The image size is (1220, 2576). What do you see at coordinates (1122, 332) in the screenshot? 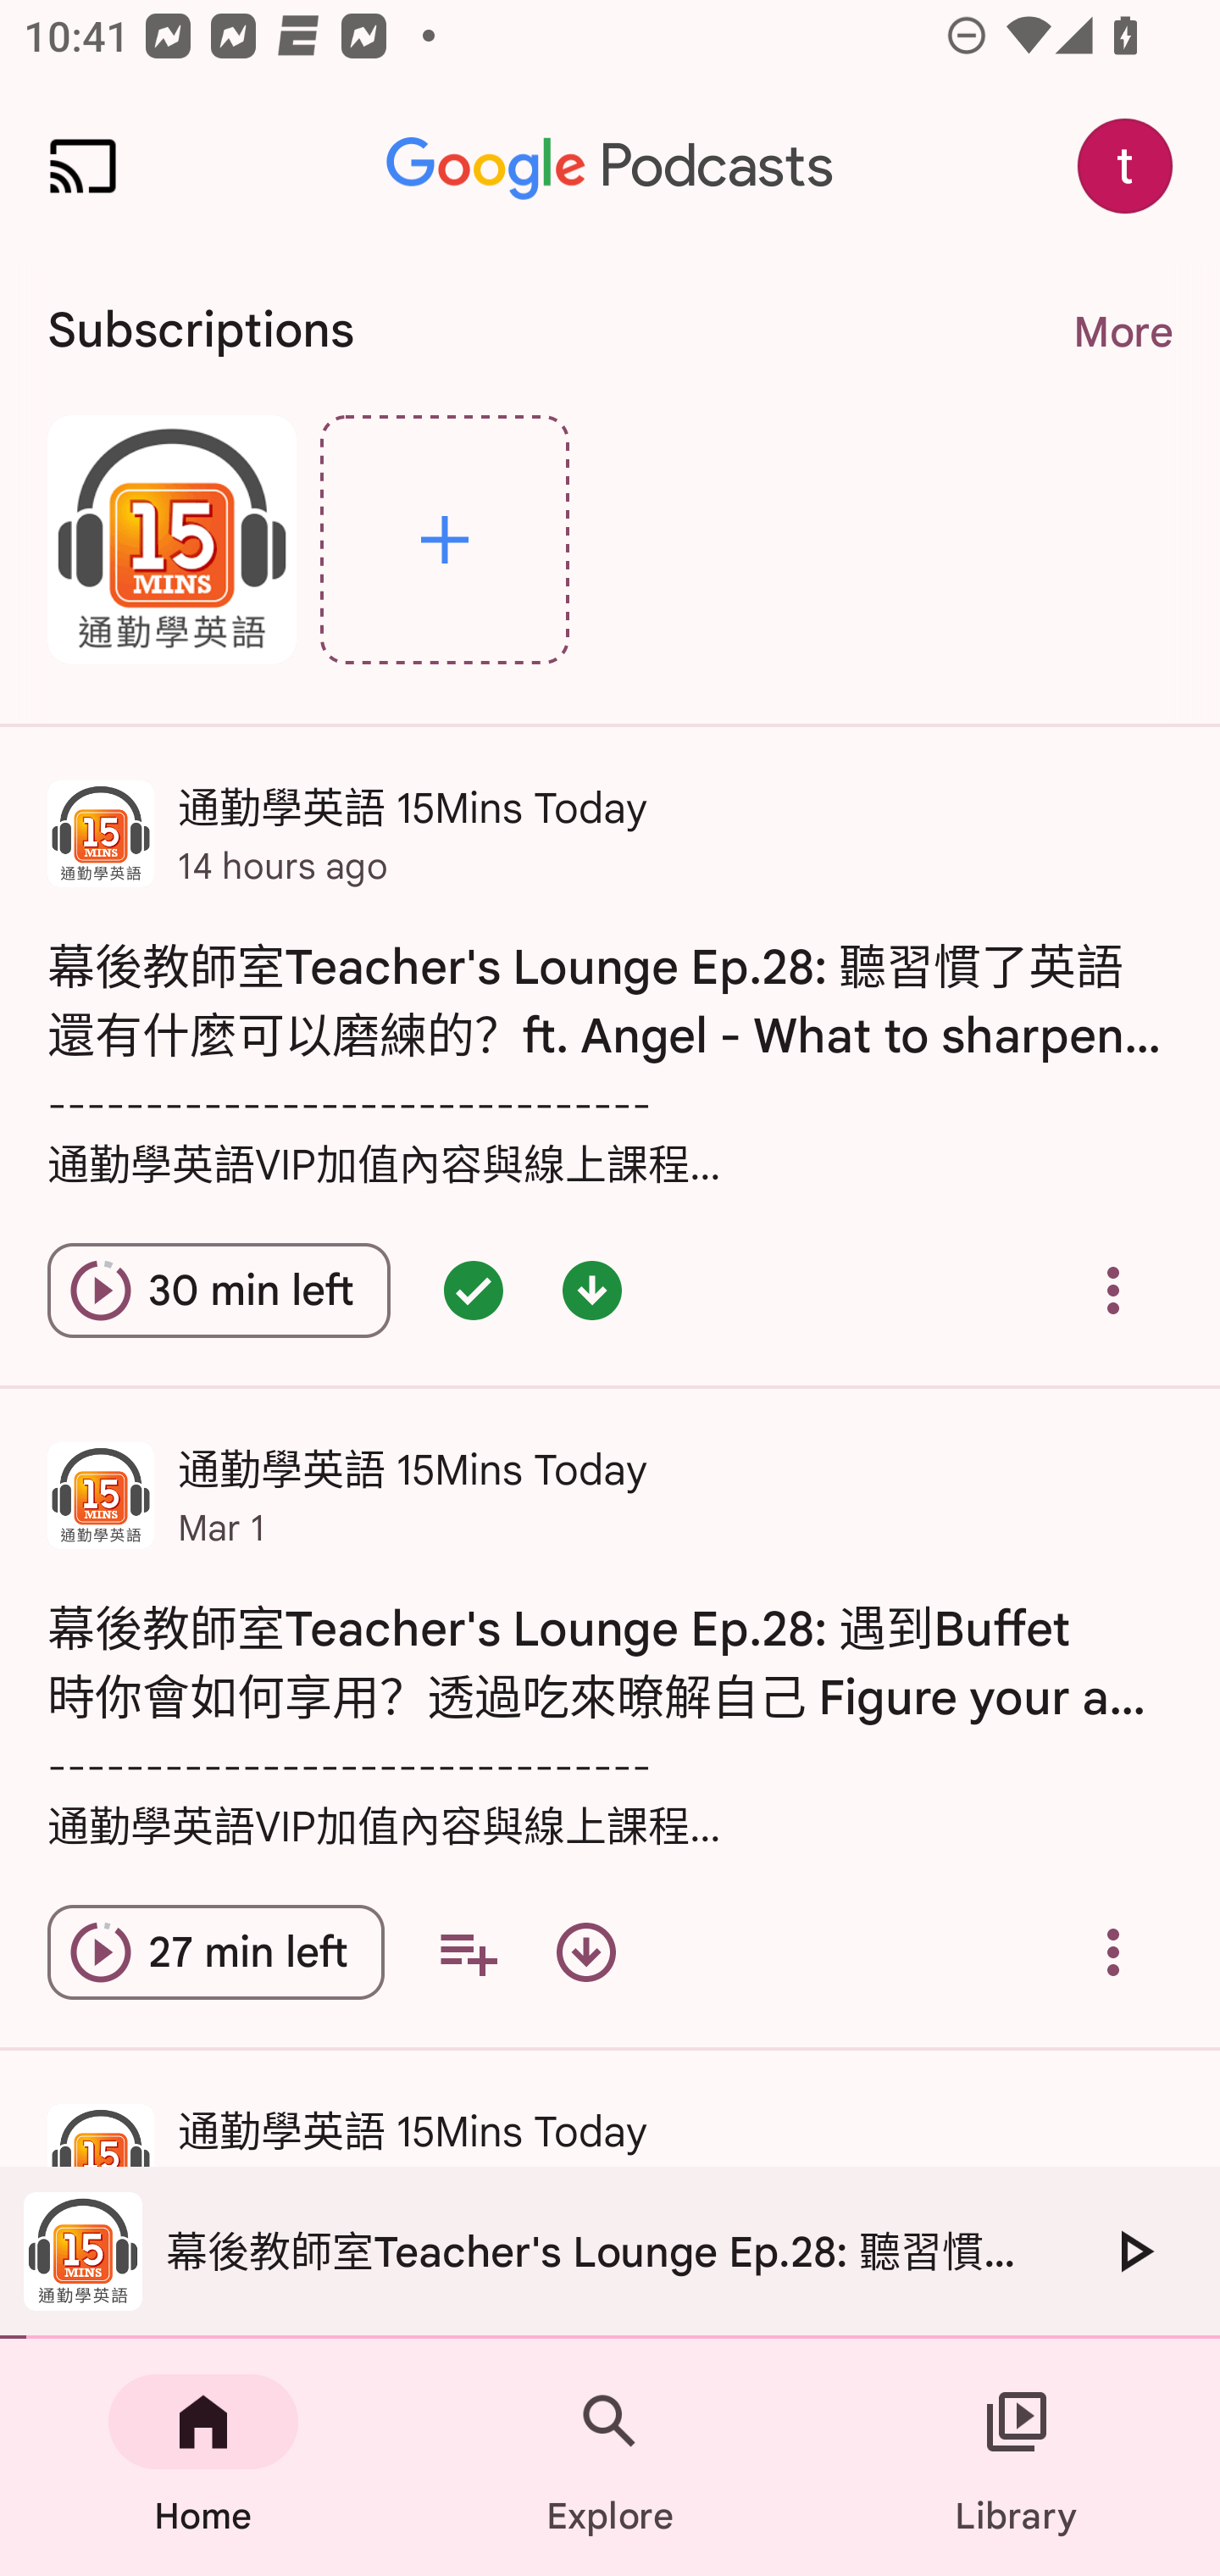
I see `More More. Navigate to subscriptions page.` at bounding box center [1122, 332].